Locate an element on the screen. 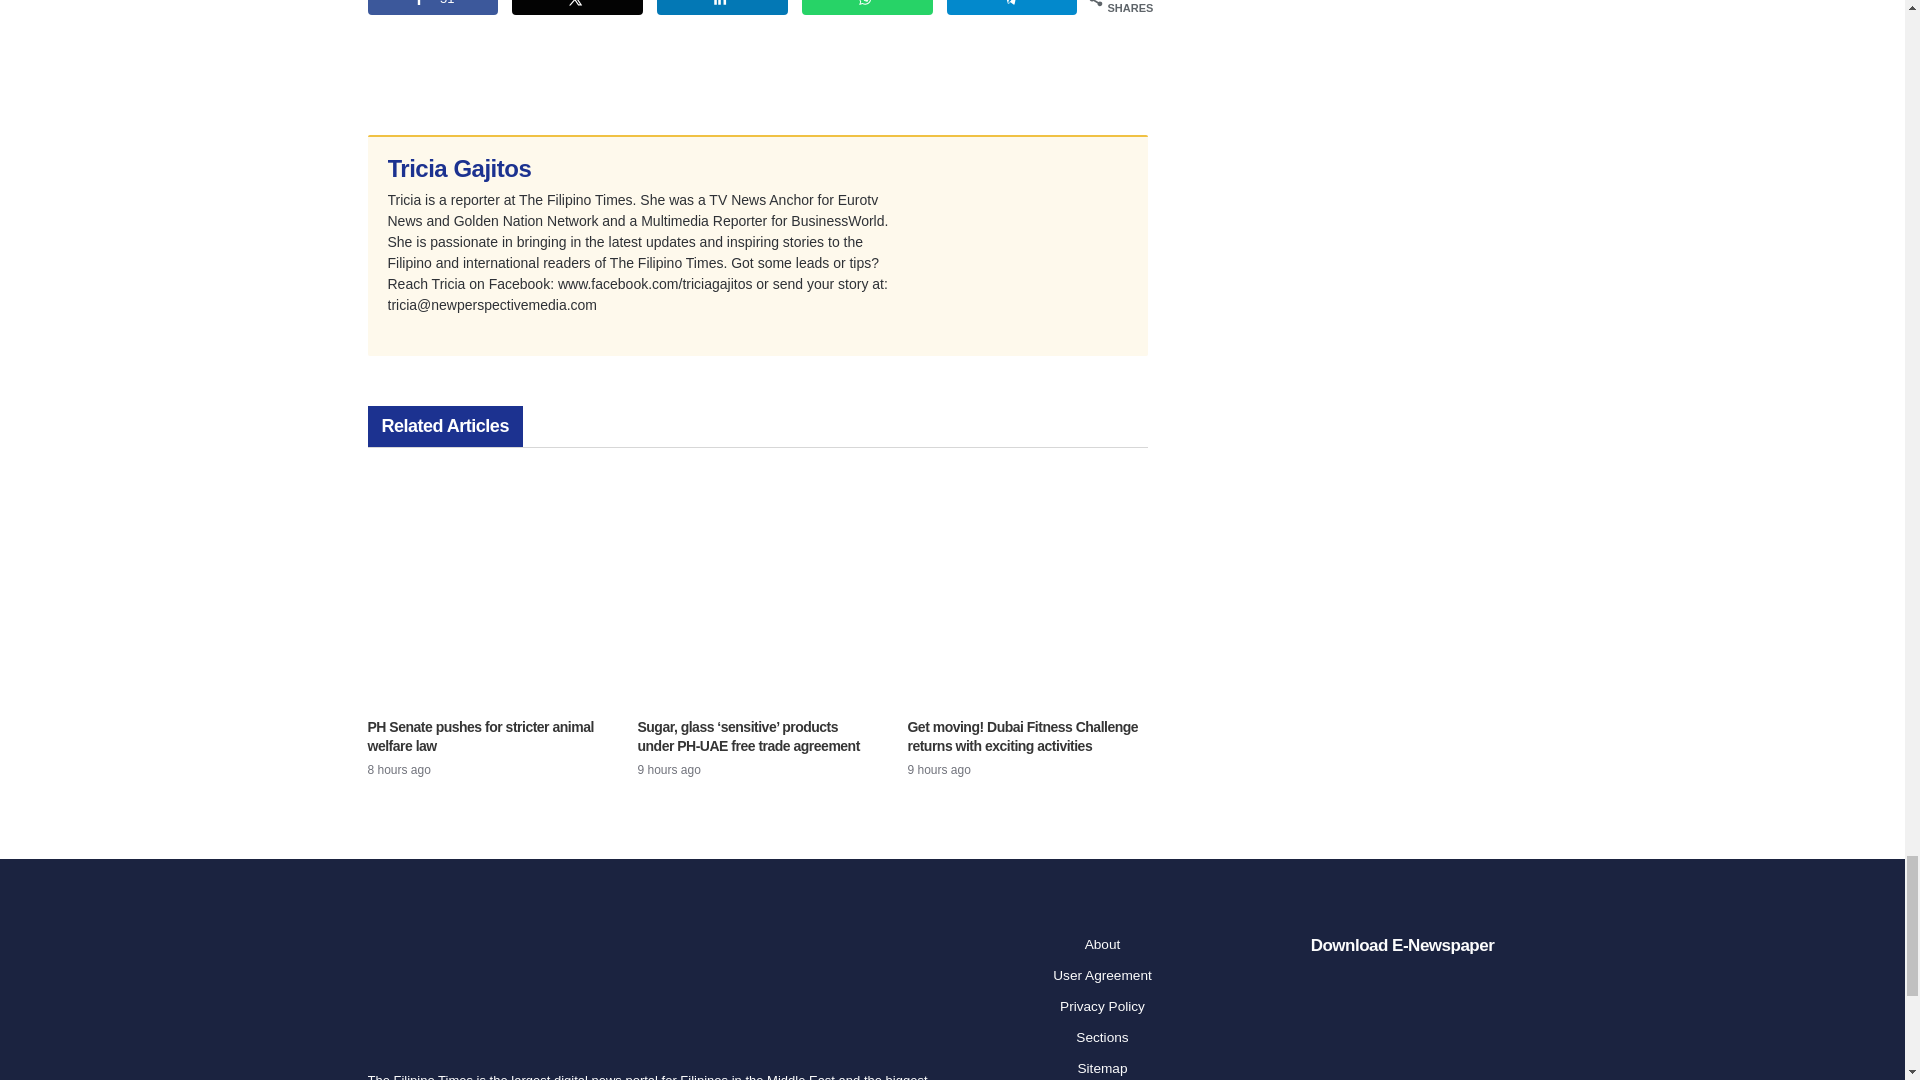 The image size is (1920, 1080). Share on Facebook is located at coordinates (434, 8).